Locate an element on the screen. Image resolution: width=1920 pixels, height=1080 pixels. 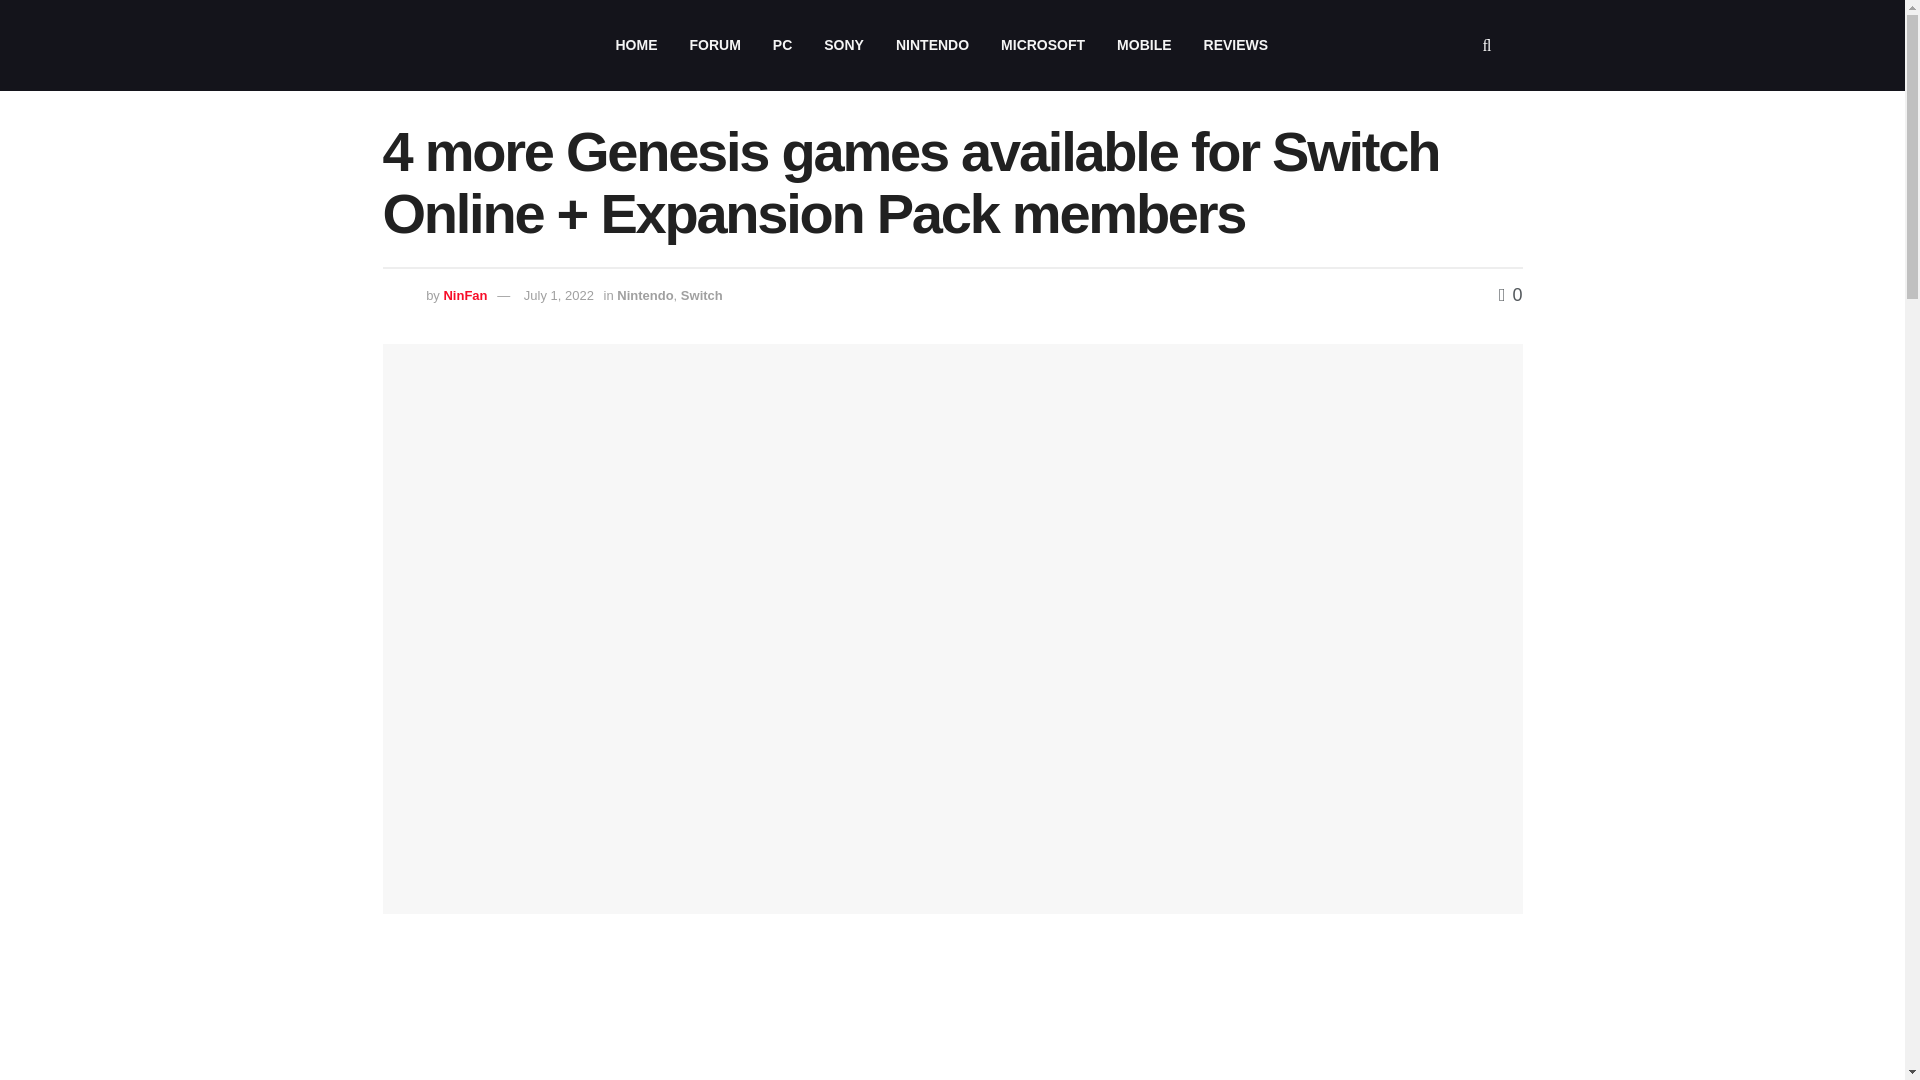
FORUM is located at coordinates (714, 45).